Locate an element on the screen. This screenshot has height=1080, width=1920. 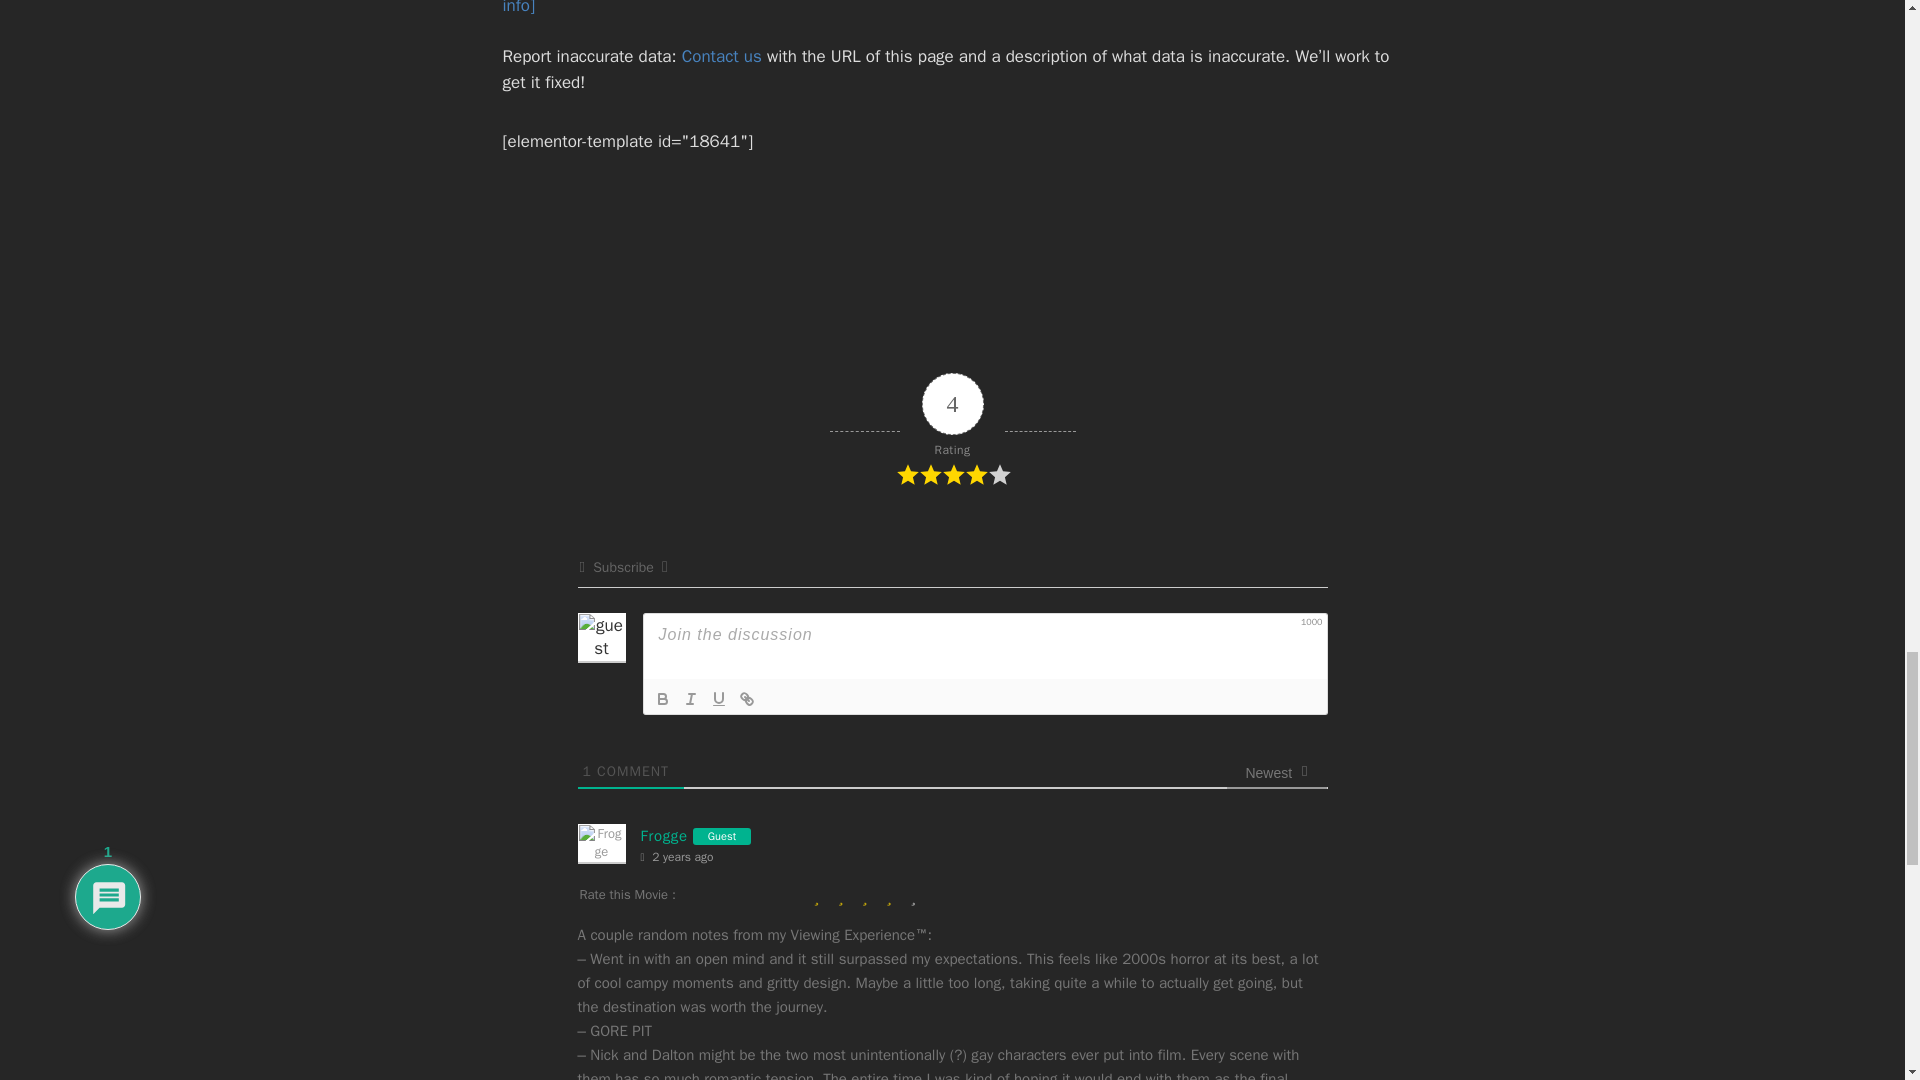
Italic is located at coordinates (690, 698).